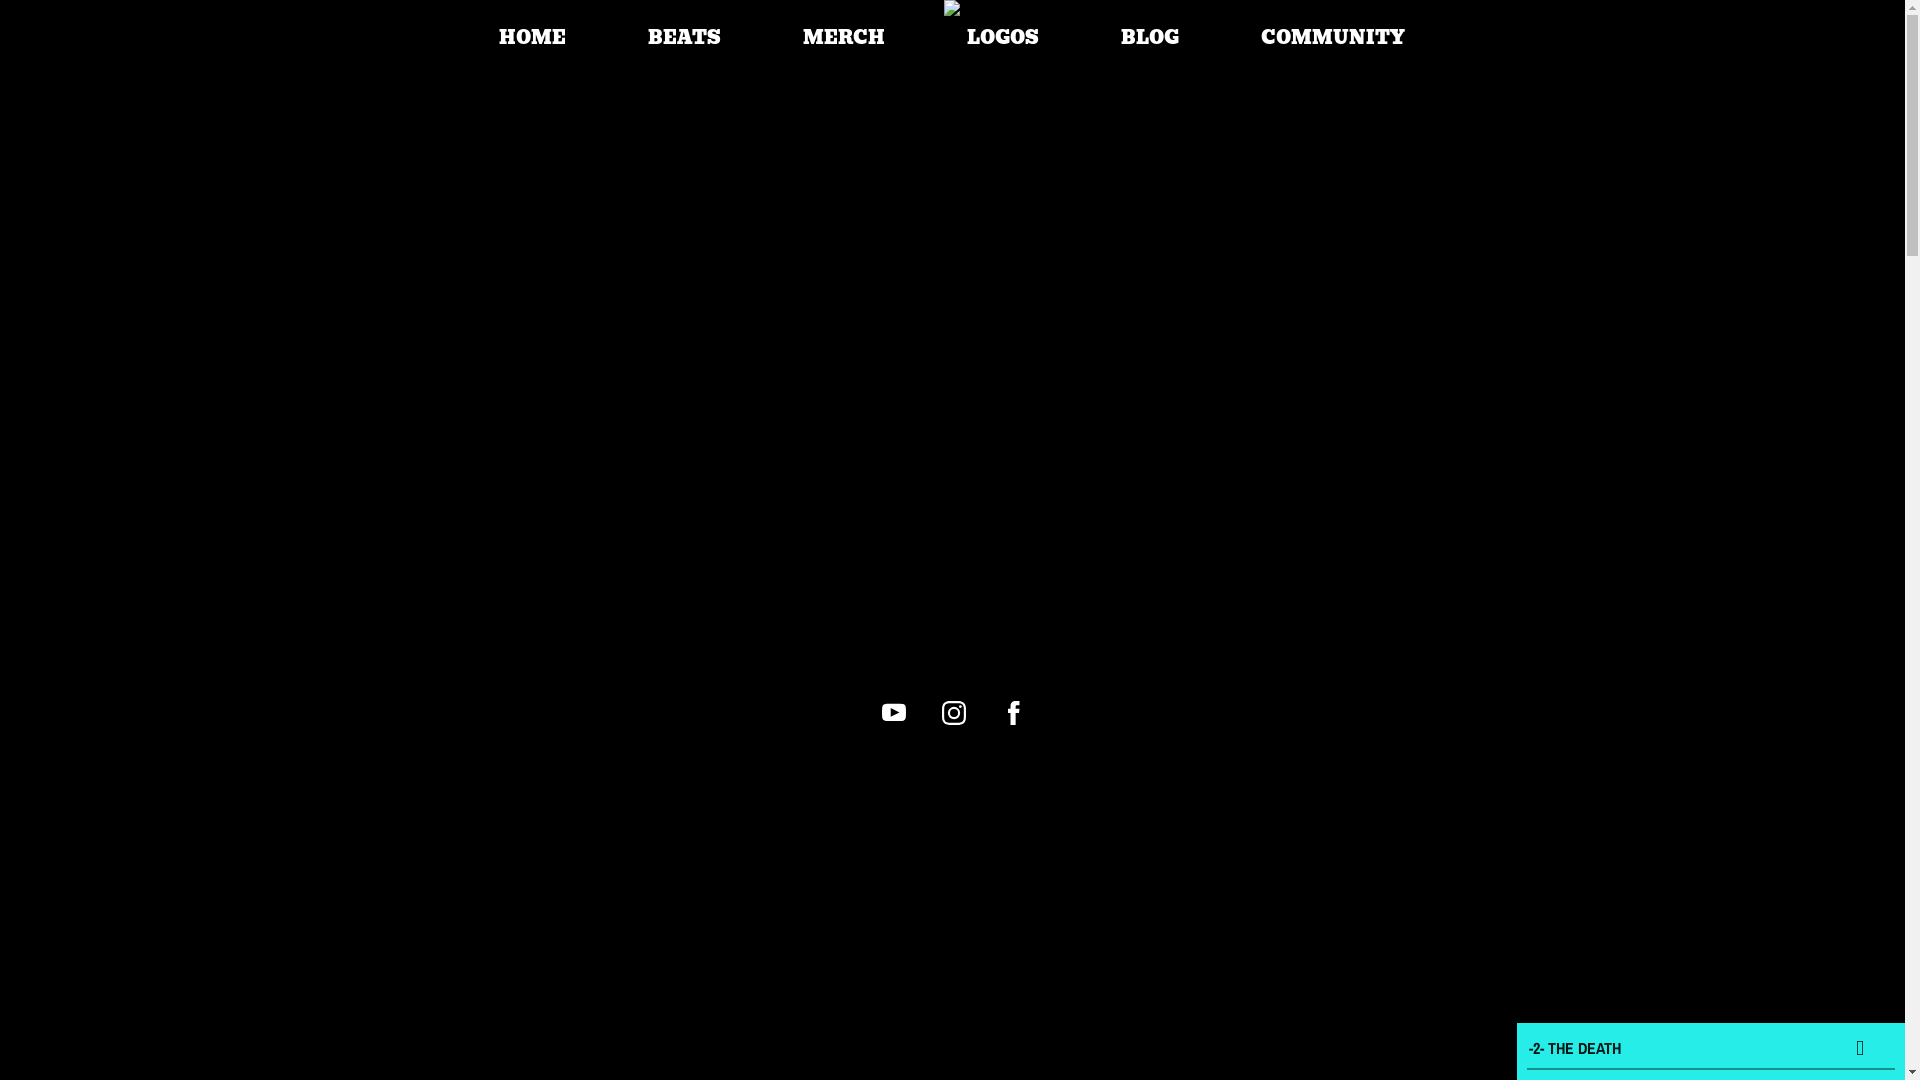  What do you see at coordinates (532, 38) in the screenshot?
I see `HOME` at bounding box center [532, 38].